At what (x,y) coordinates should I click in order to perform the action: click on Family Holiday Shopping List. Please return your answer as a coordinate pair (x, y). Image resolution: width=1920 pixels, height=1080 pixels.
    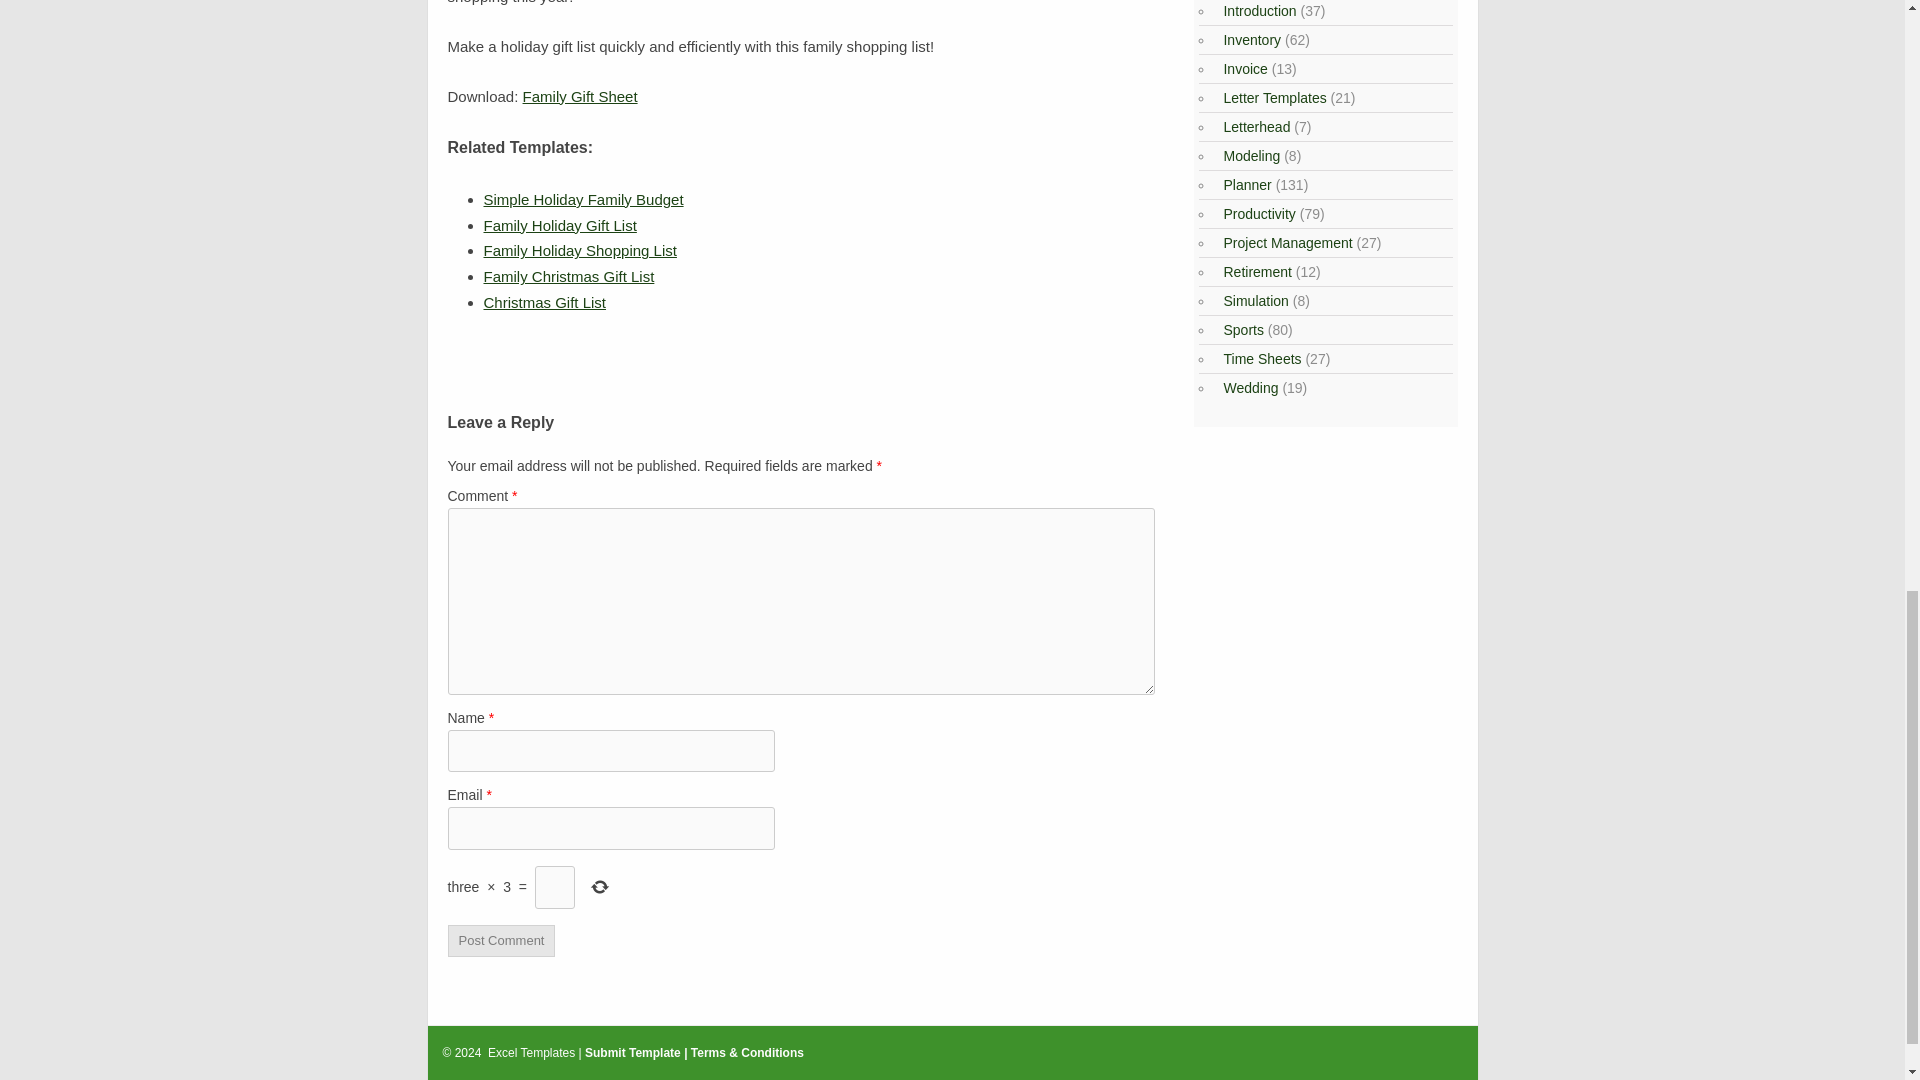
    Looking at the image, I should click on (580, 250).